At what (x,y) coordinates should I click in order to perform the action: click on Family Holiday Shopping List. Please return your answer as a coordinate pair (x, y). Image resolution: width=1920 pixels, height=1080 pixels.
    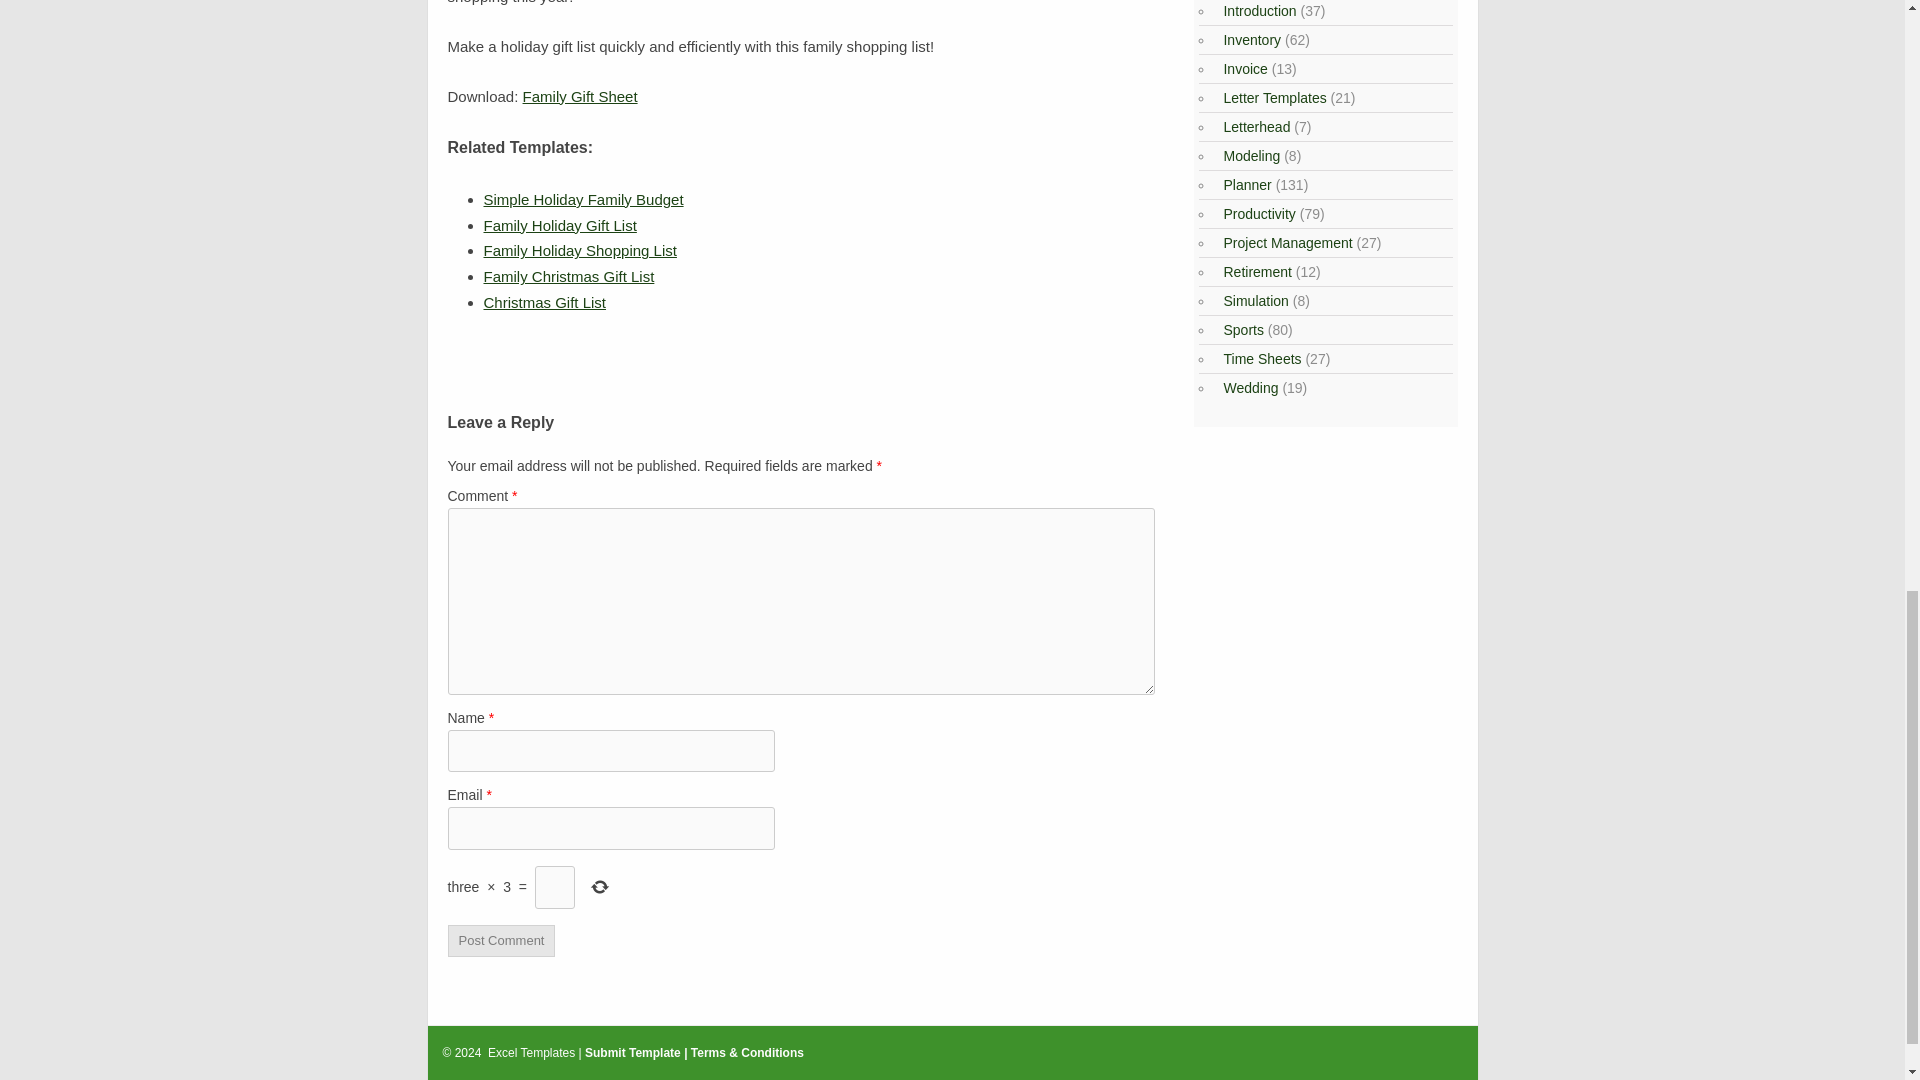
    Looking at the image, I should click on (580, 250).